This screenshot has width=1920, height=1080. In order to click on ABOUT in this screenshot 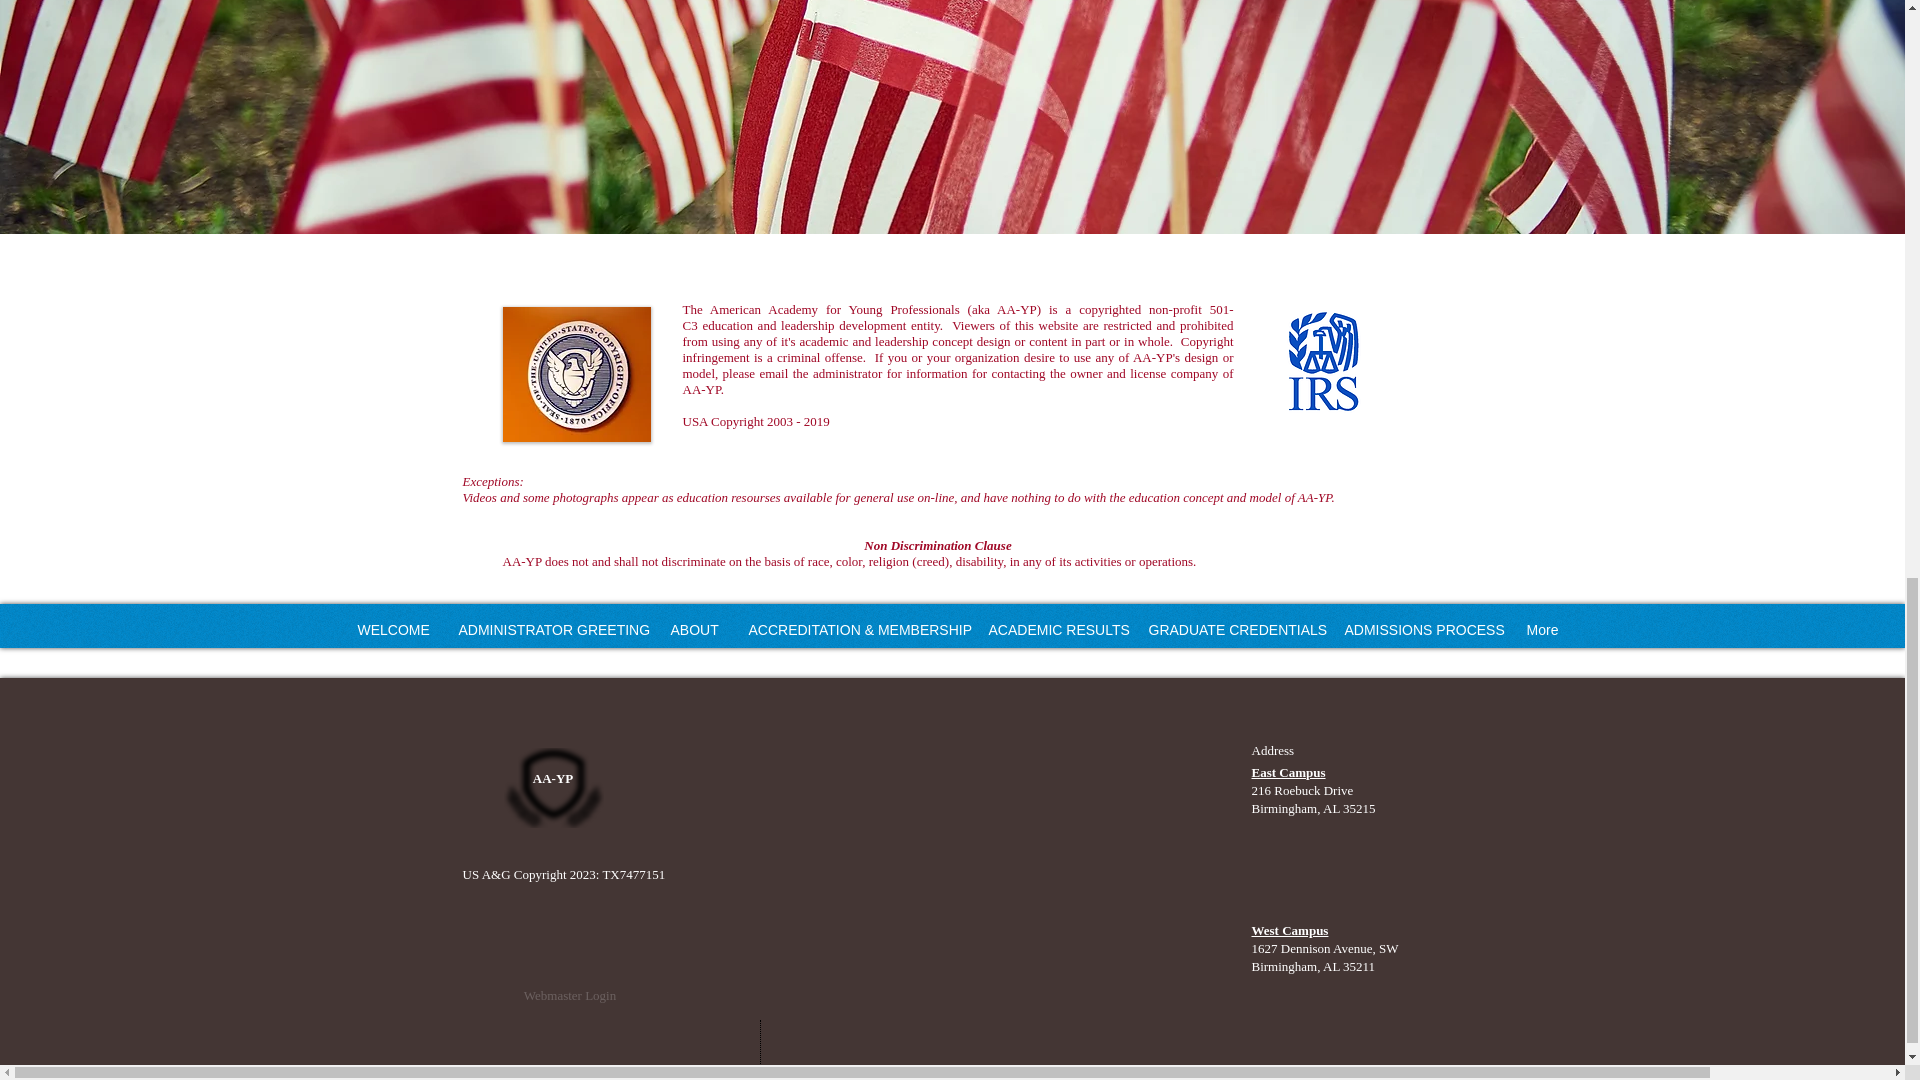, I will do `click(694, 630)`.